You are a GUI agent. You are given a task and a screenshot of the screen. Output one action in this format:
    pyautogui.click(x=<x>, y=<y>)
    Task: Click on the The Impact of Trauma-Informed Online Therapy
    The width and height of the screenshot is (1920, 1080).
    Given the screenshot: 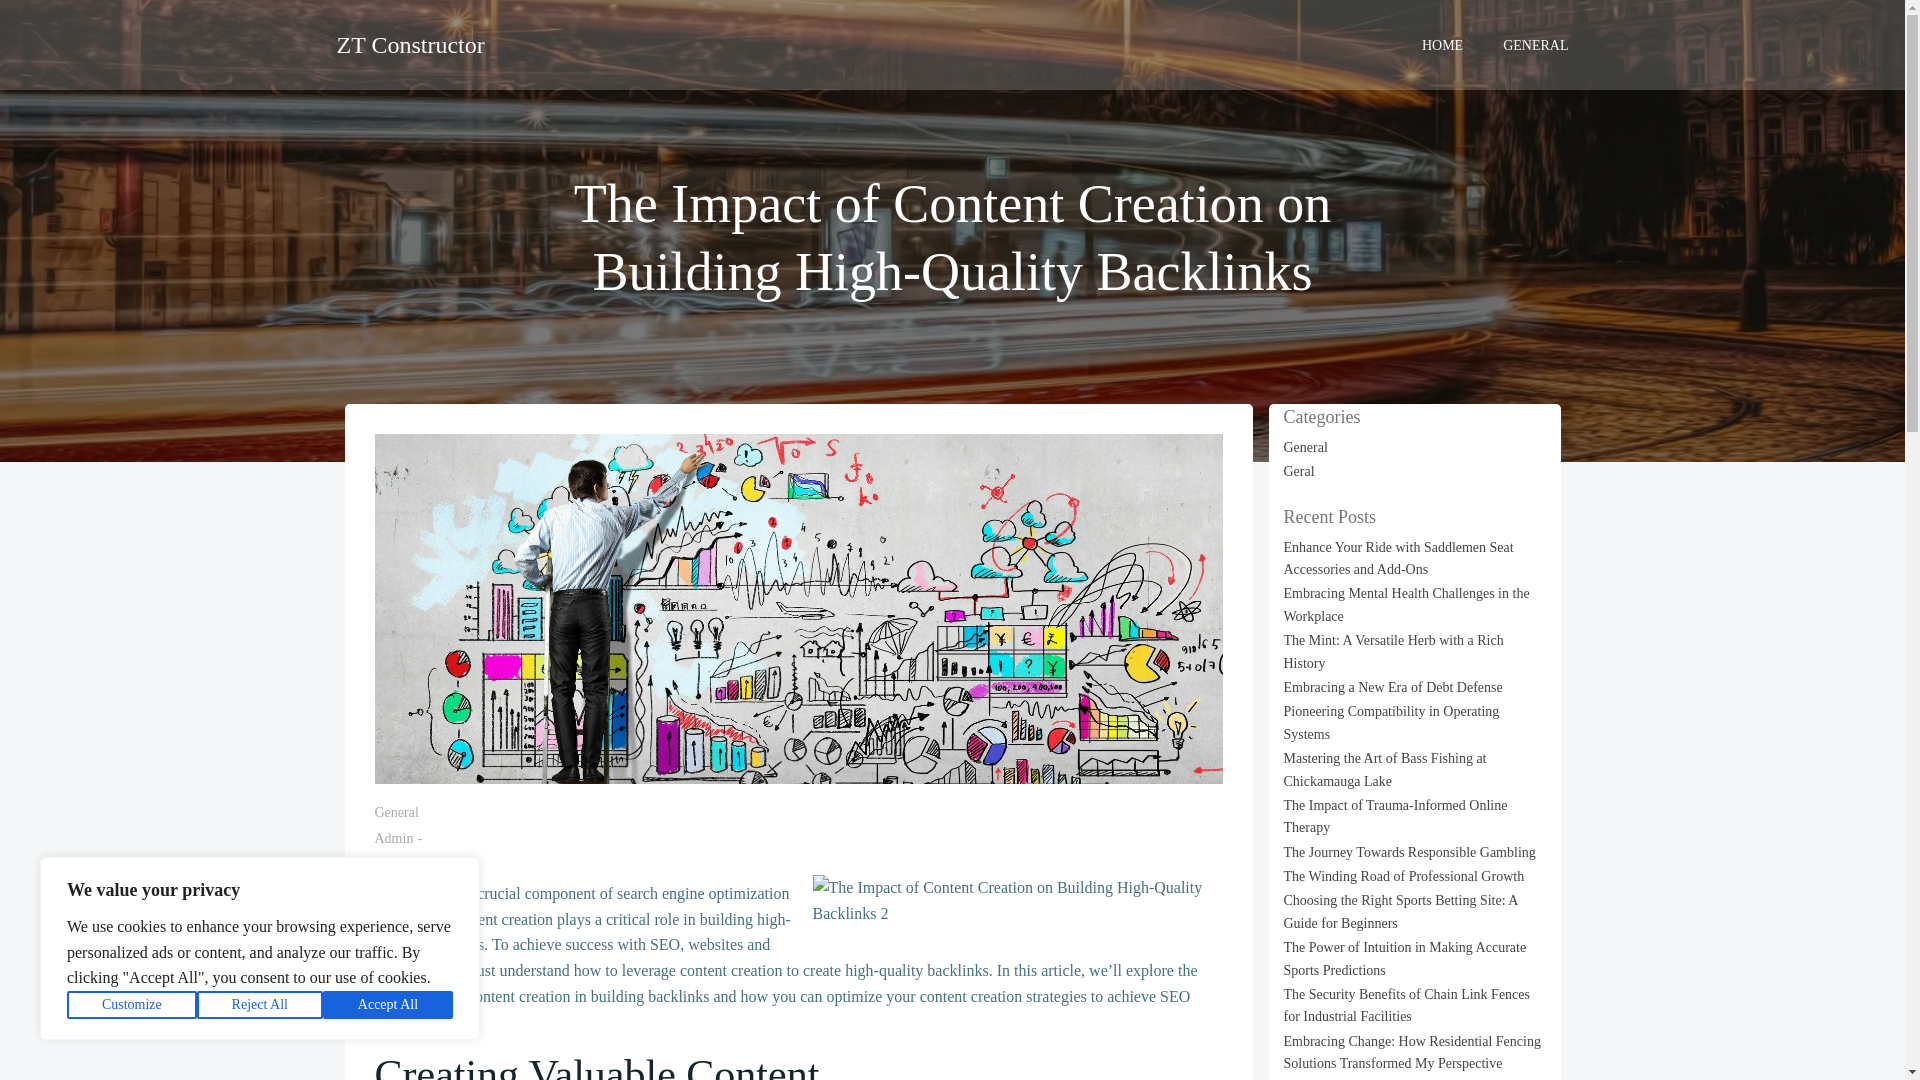 What is the action you would take?
    pyautogui.click(x=1396, y=816)
    